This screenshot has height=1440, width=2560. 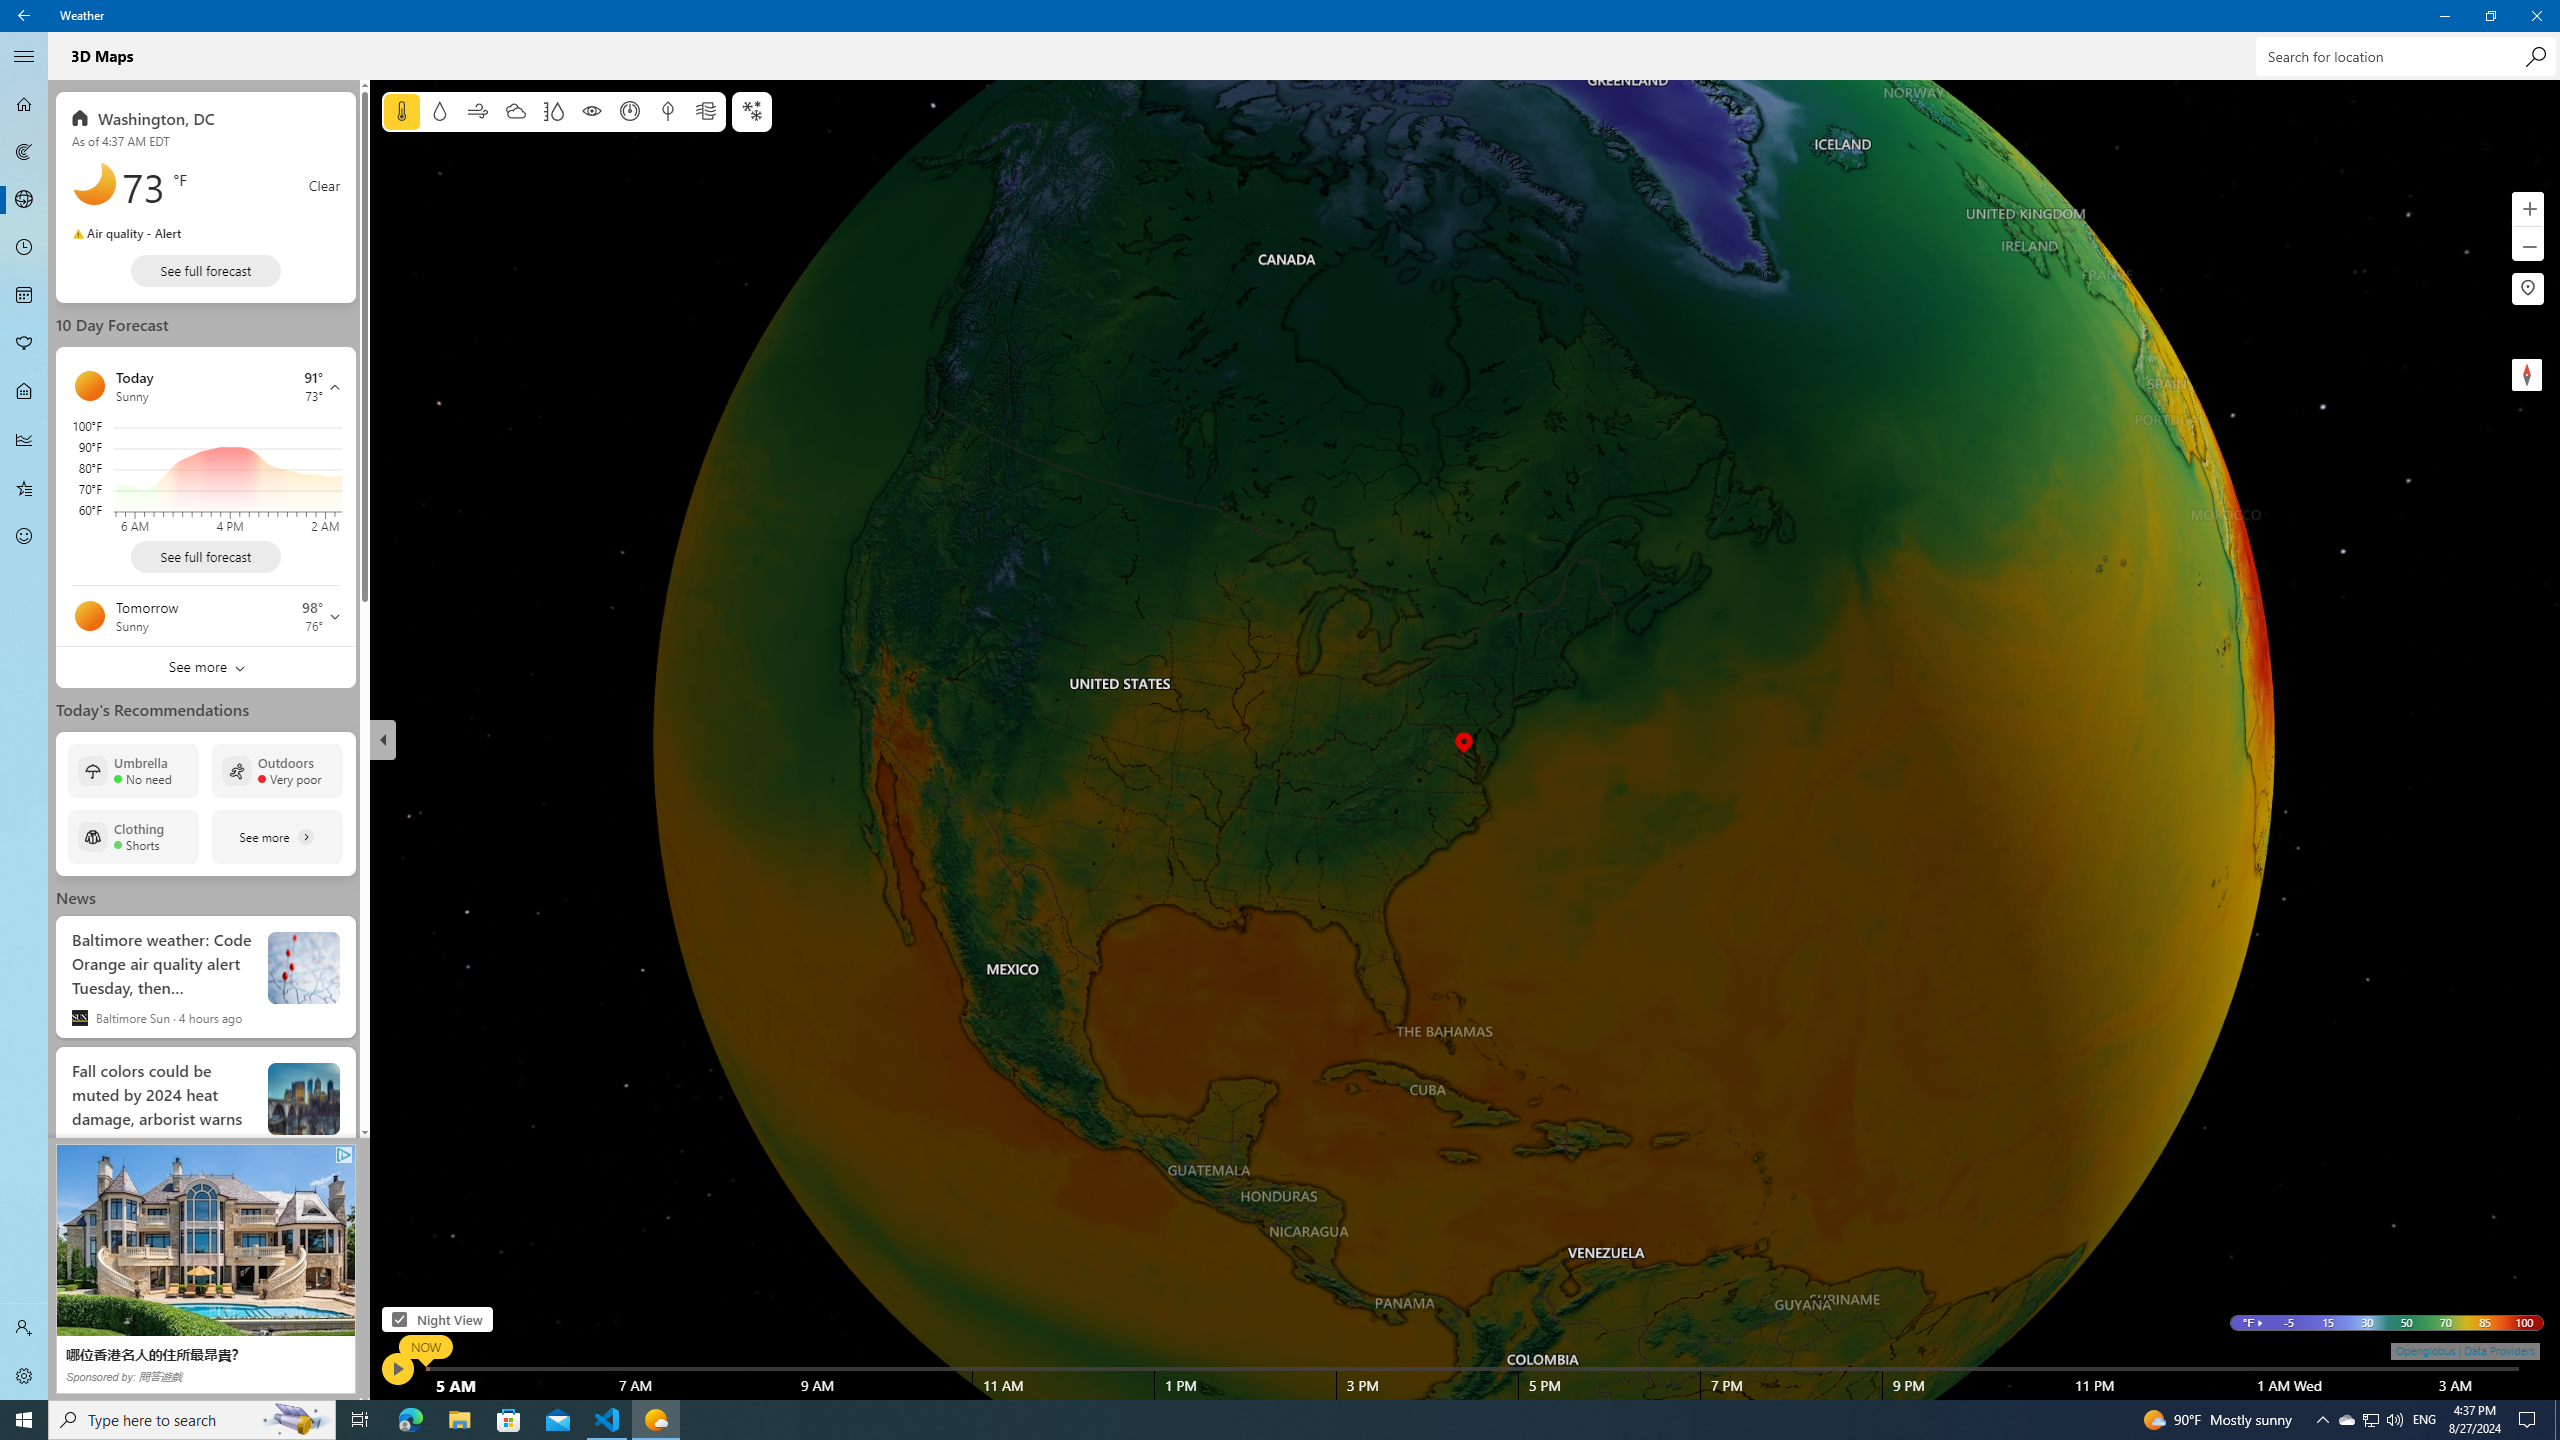 What do you see at coordinates (24, 344) in the screenshot?
I see `Pollen - Not Selected` at bounding box center [24, 344].